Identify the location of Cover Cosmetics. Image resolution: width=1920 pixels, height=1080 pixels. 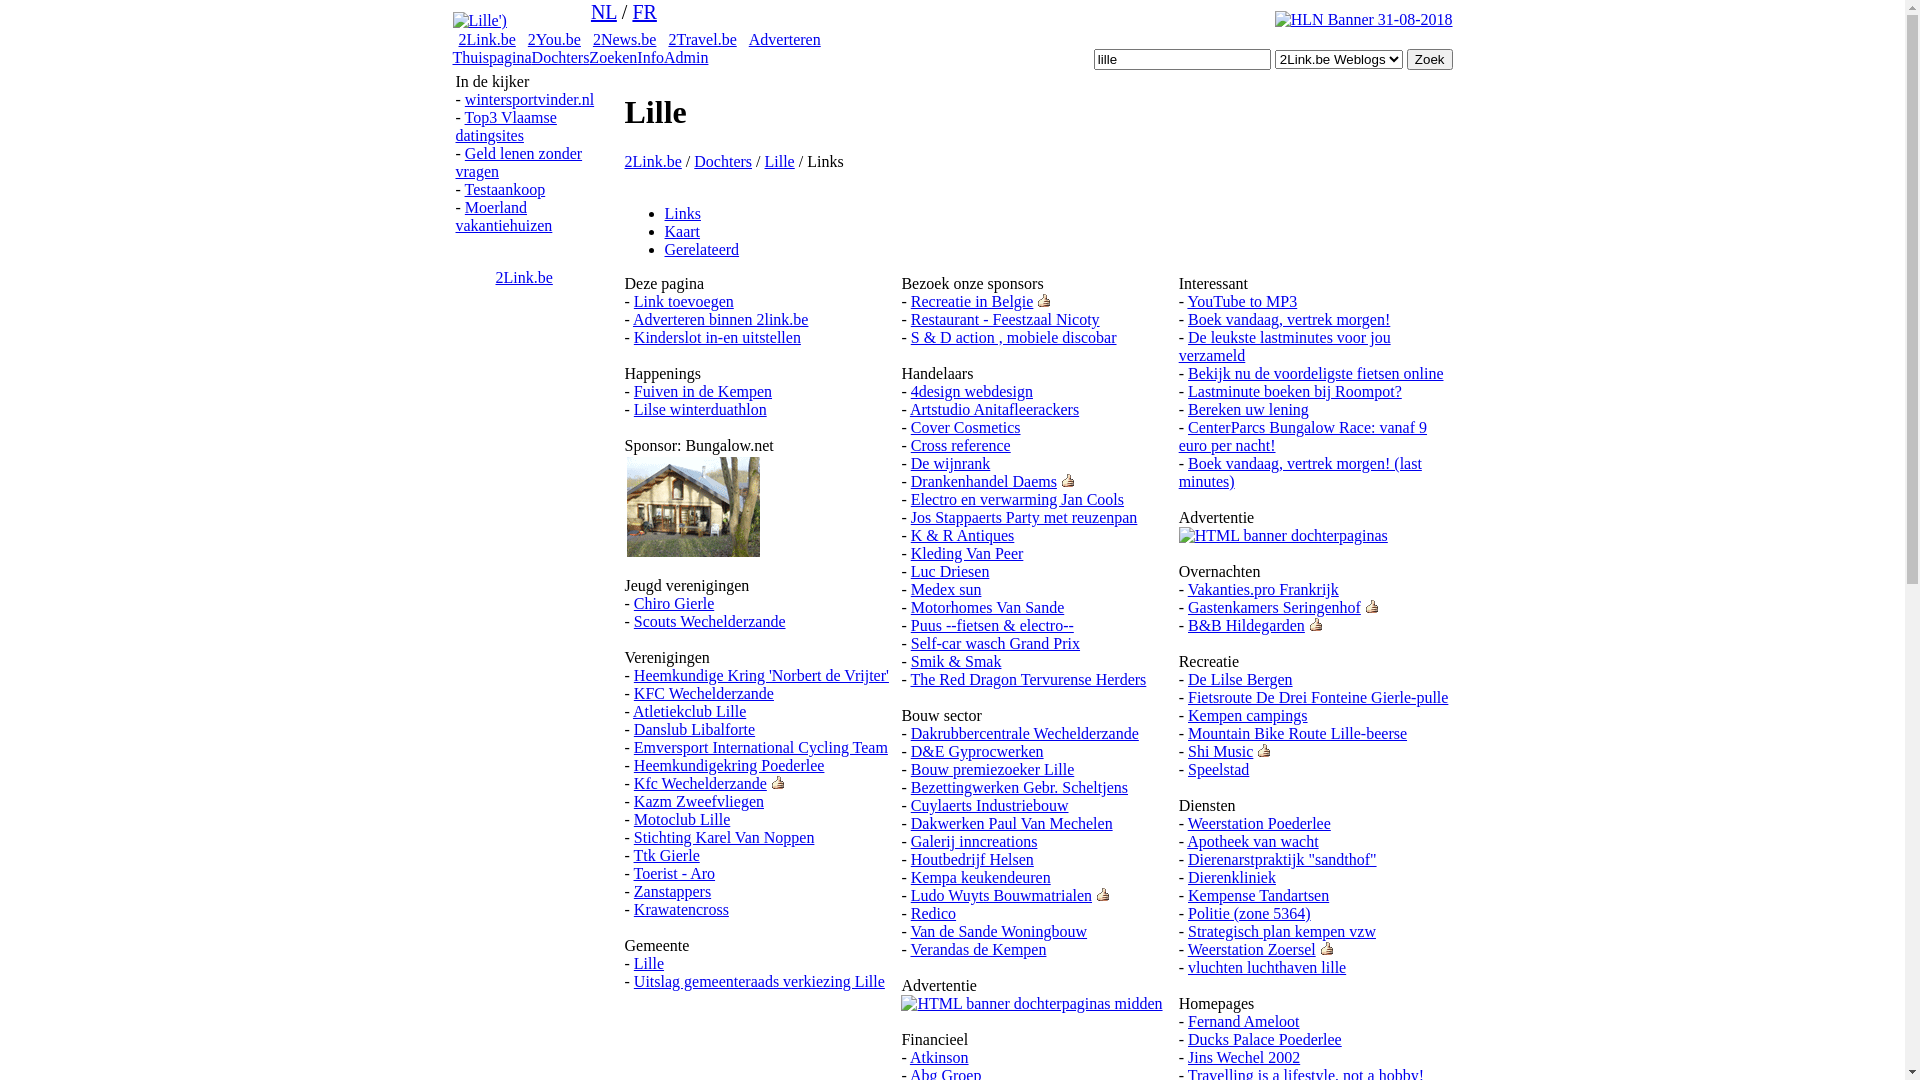
(966, 428).